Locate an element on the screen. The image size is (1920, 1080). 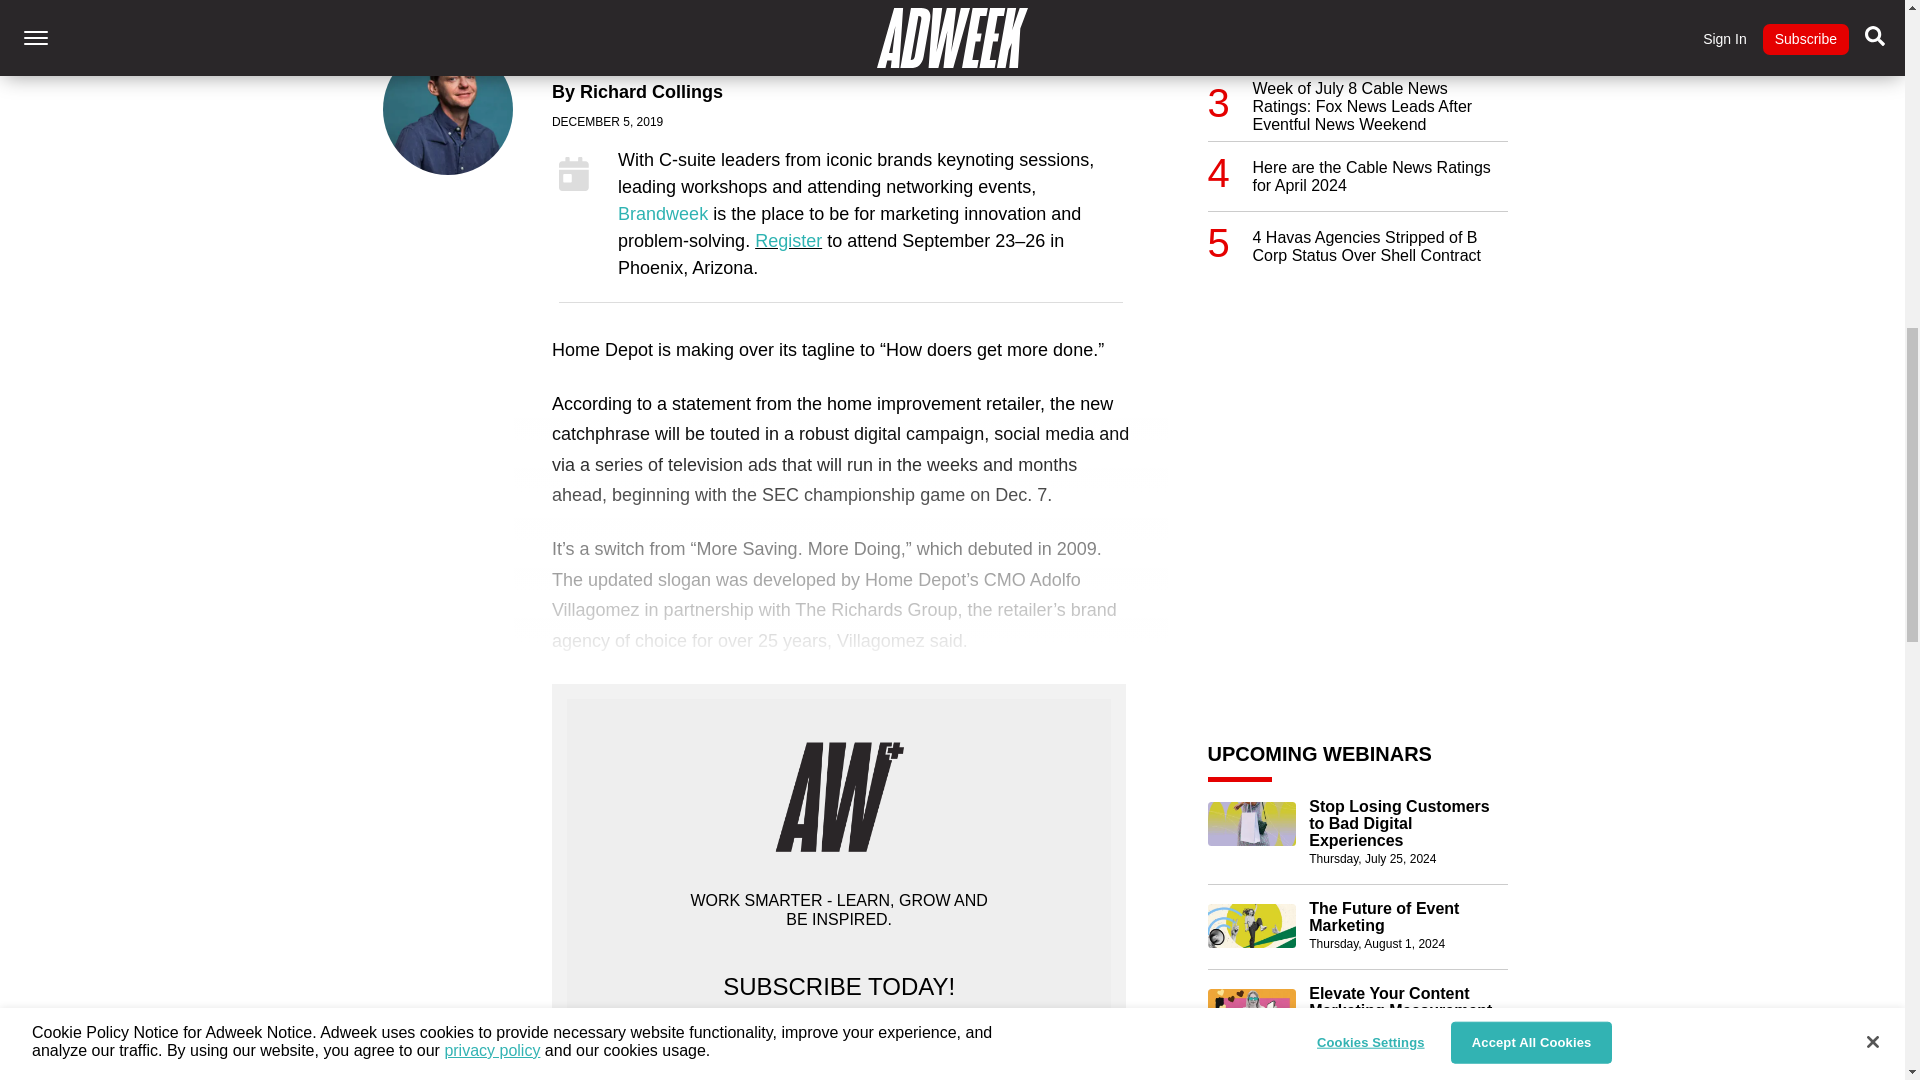
Richard Collings is located at coordinates (651, 92).